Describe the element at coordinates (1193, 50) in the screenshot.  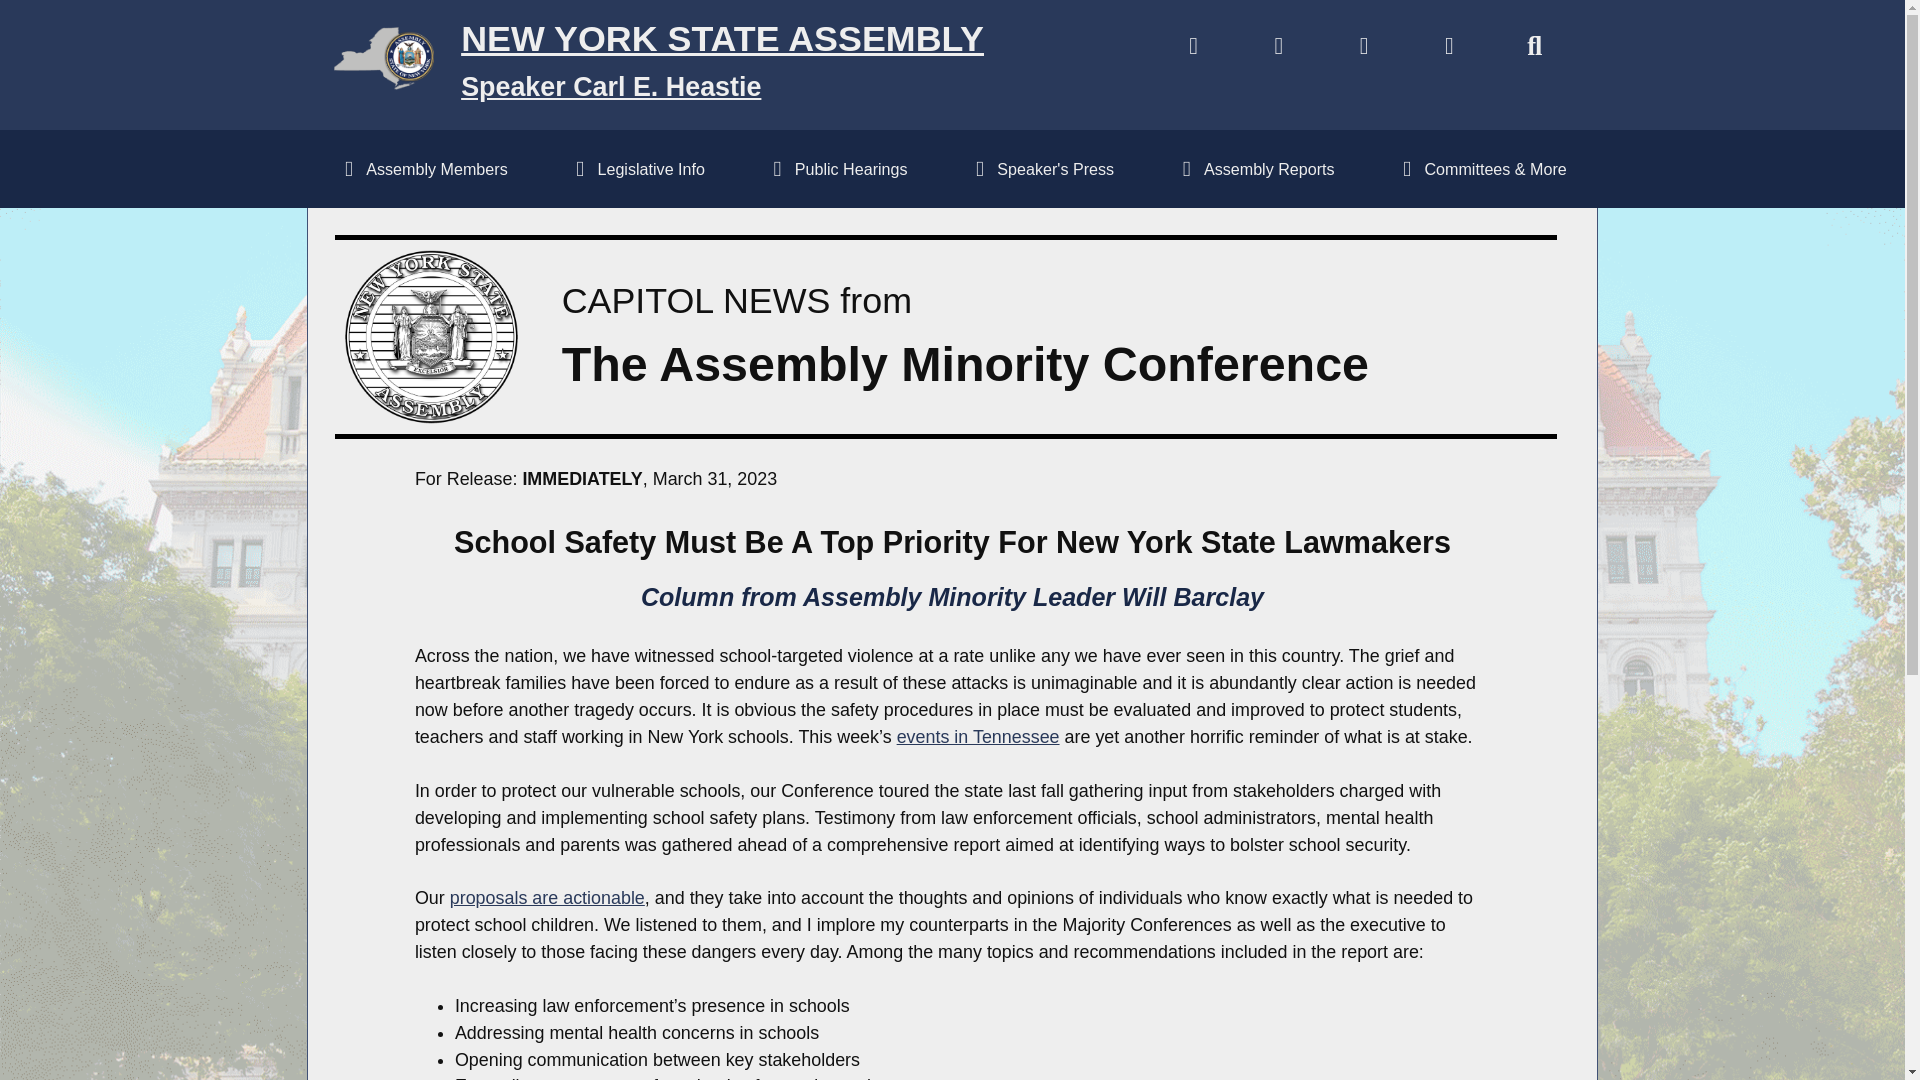
I see `Watch Live` at that location.